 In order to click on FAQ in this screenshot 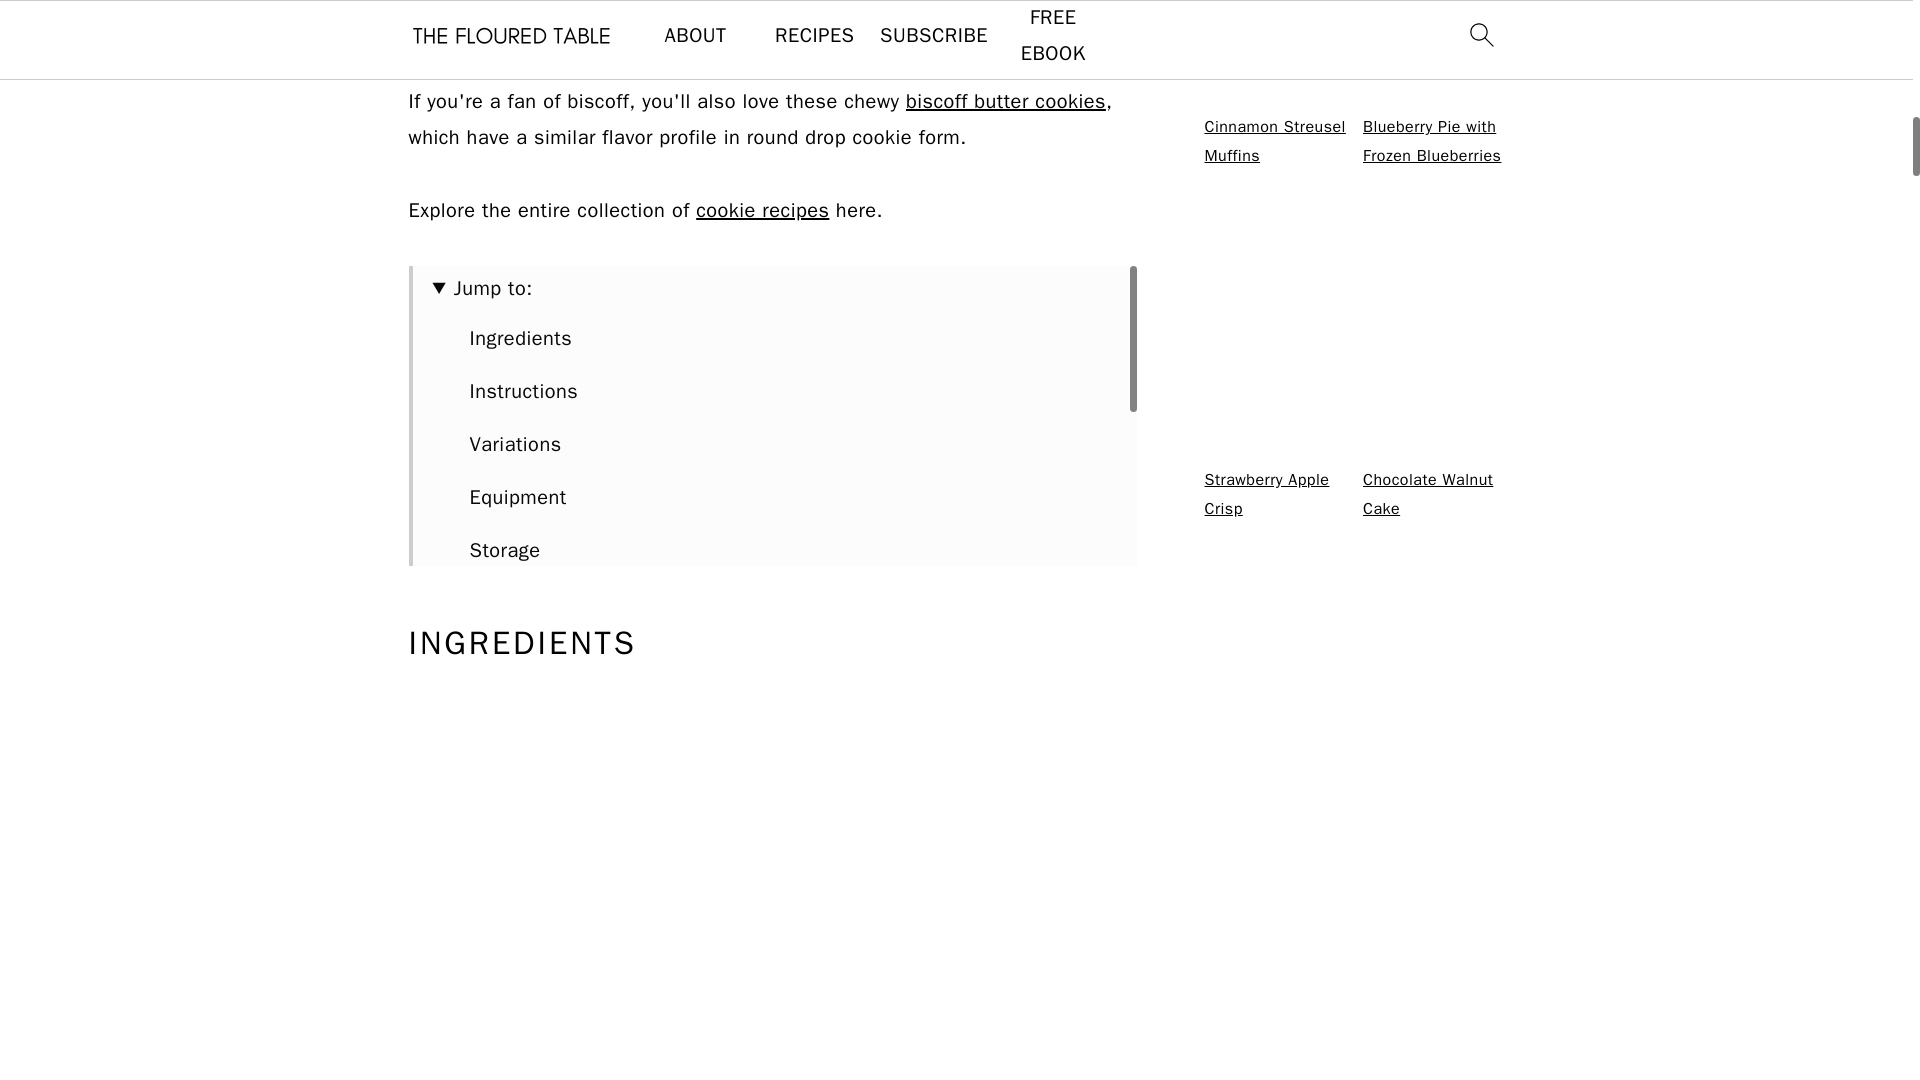, I will do `click(487, 656)`.